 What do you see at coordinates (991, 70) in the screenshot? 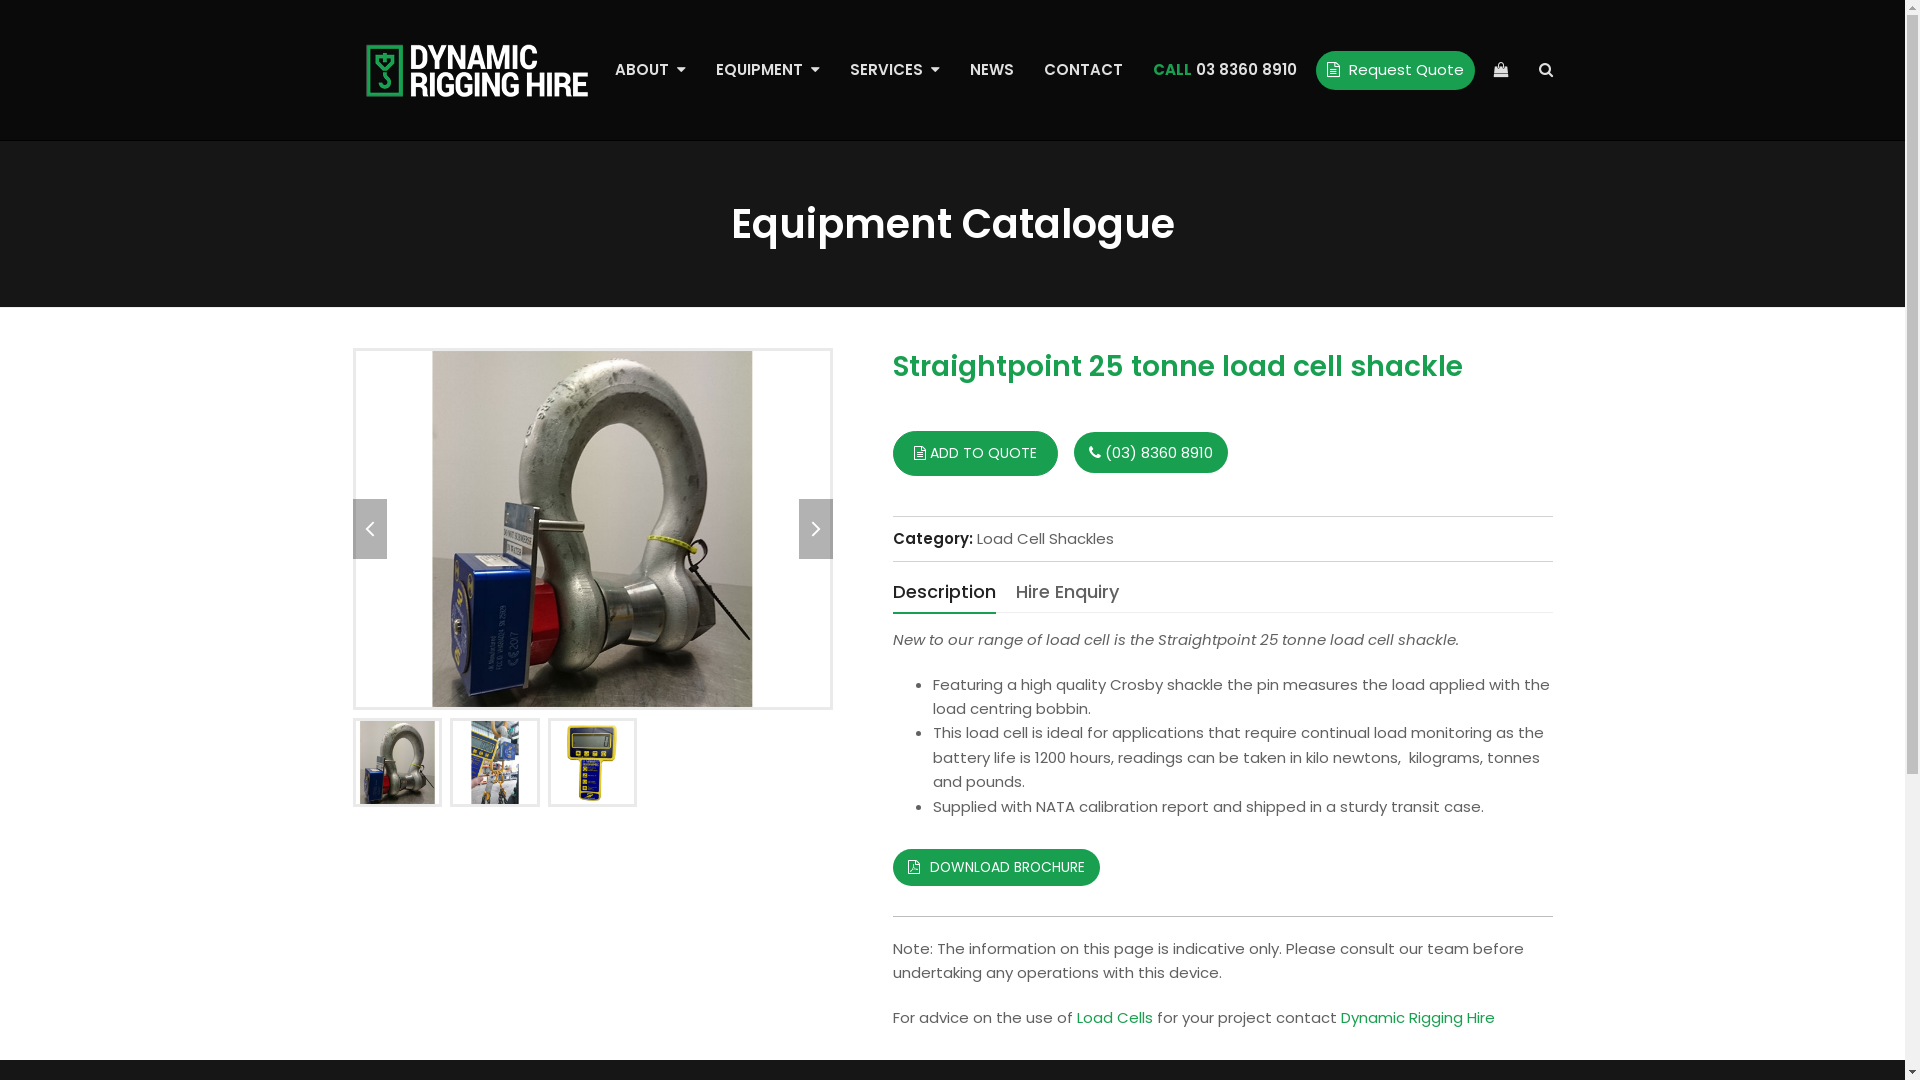
I see `NEWS` at bounding box center [991, 70].